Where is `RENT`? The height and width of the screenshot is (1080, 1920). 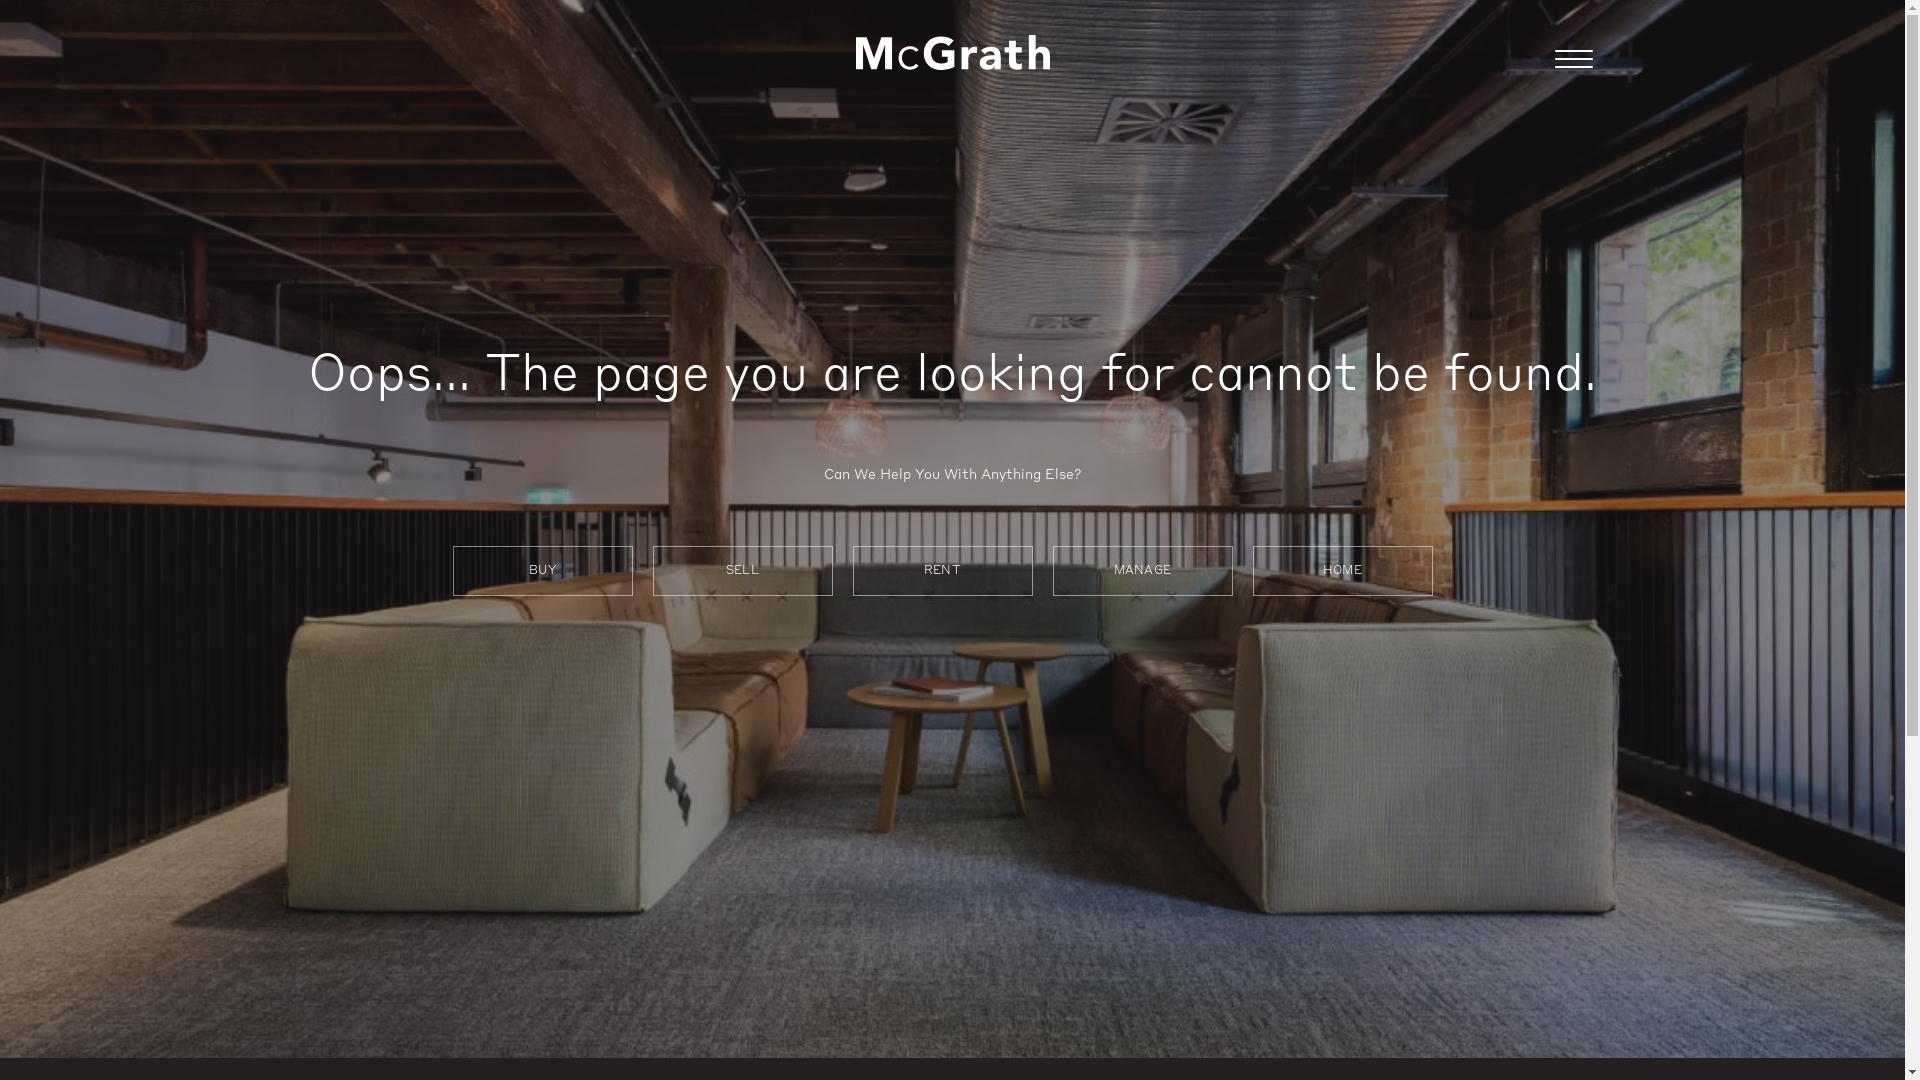 RENT is located at coordinates (942, 571).